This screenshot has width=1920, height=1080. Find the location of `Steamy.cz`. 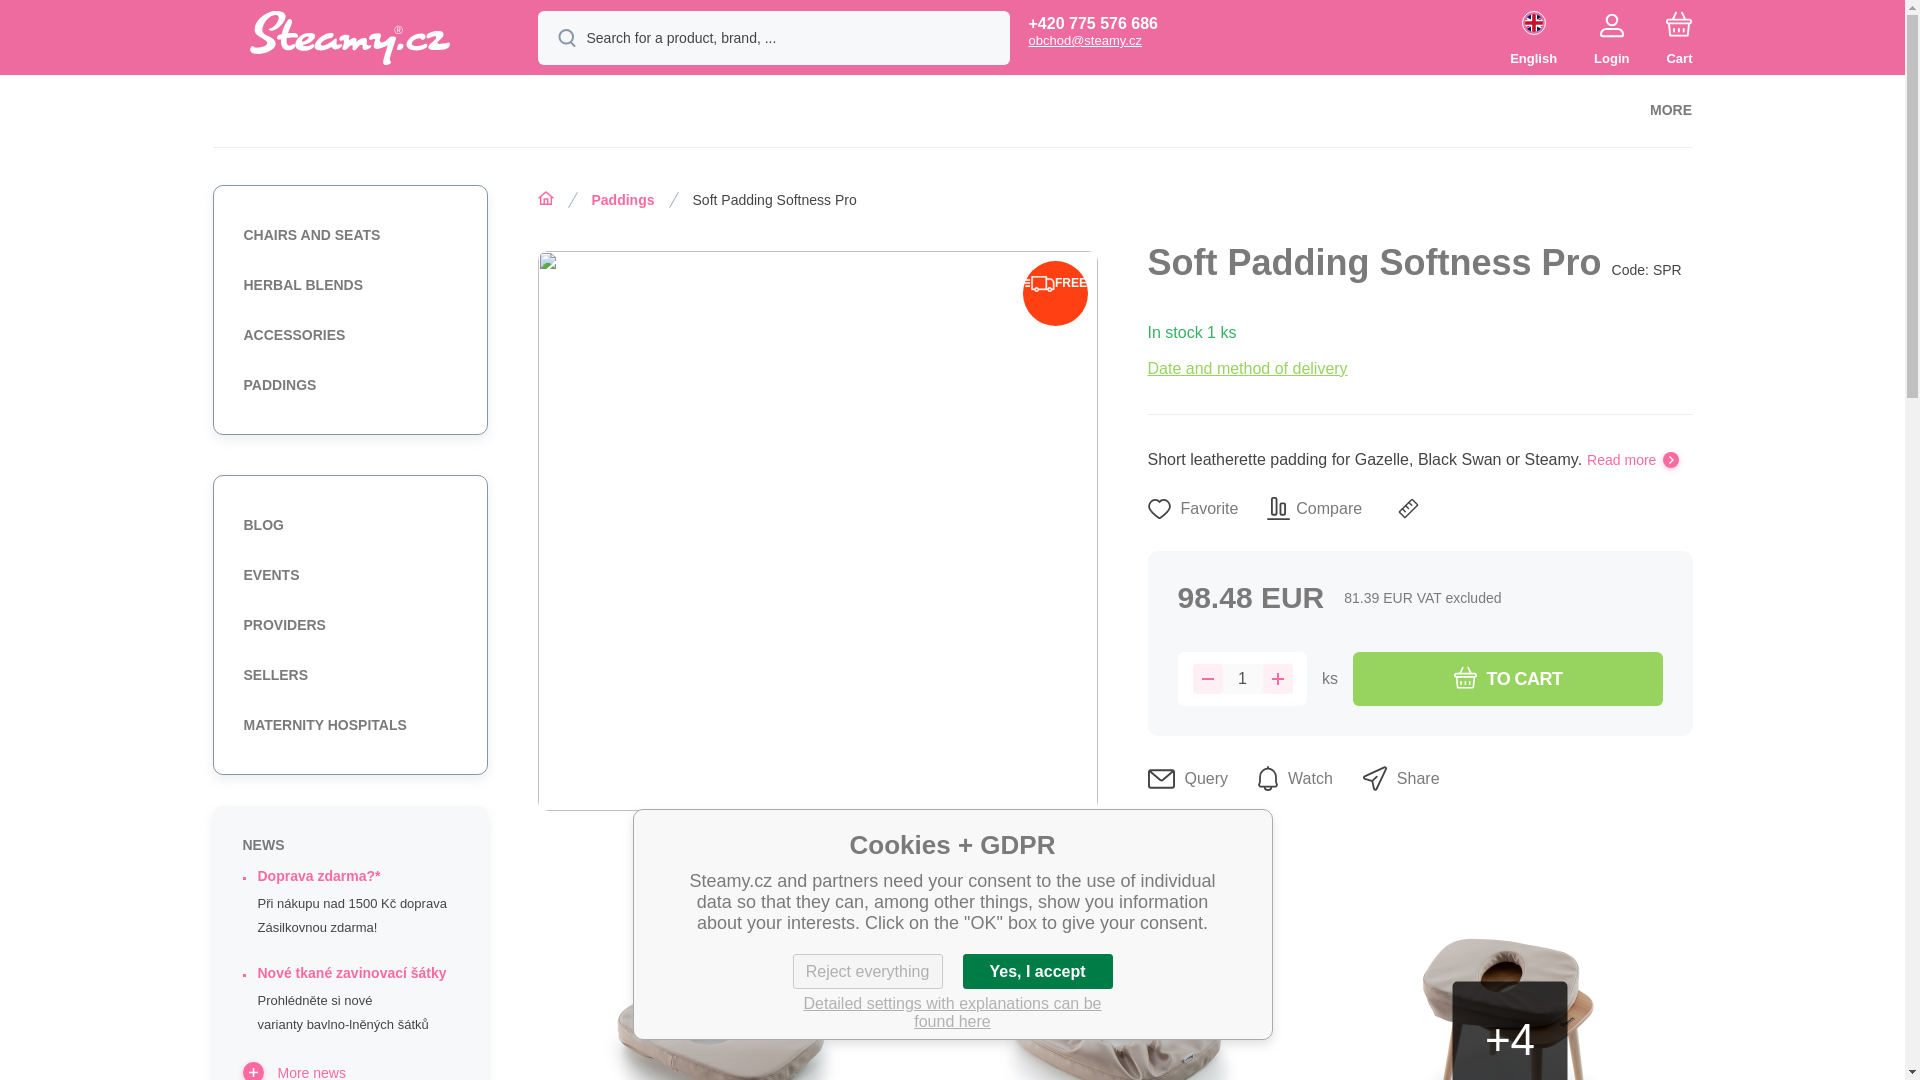

Steamy.cz is located at coordinates (349, 40).